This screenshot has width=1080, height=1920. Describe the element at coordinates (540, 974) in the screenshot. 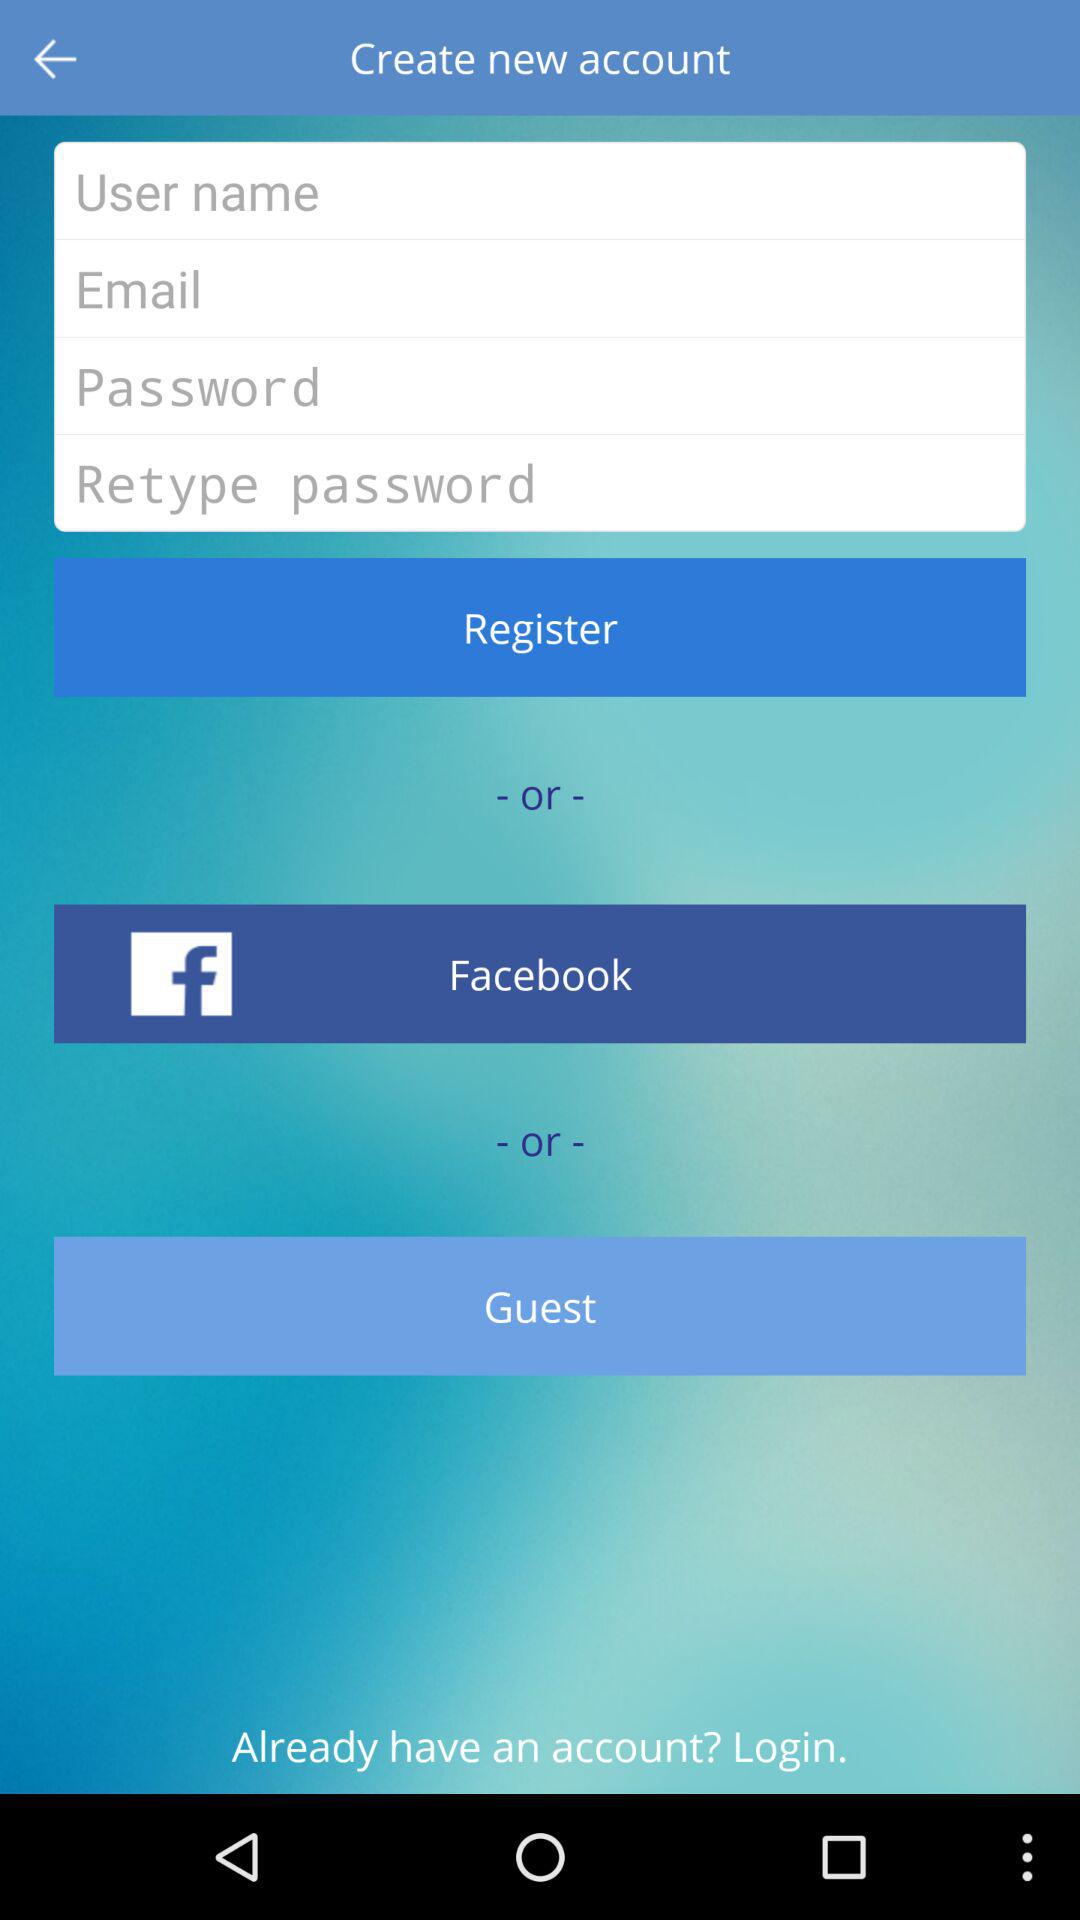

I see `select the icon above the - or -` at that location.